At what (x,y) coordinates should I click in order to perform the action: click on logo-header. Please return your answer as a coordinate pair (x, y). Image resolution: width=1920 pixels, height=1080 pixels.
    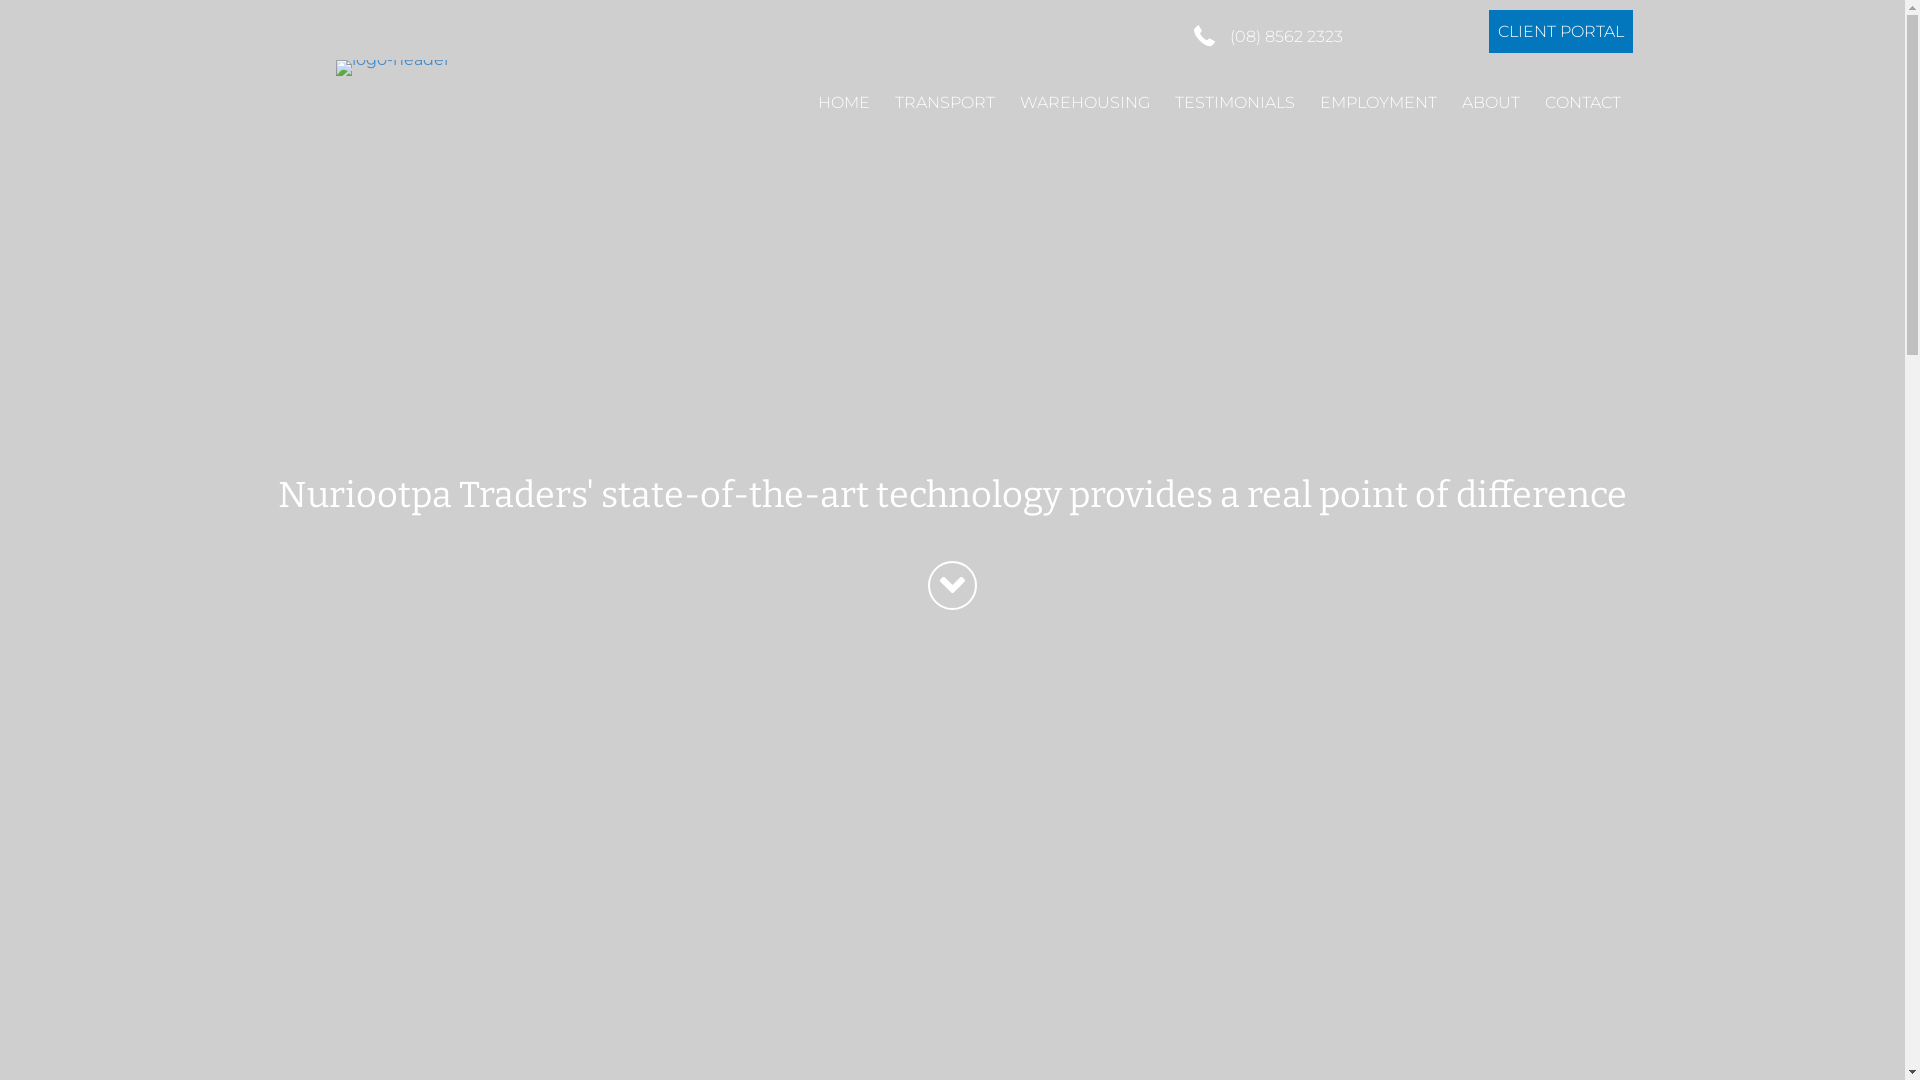
    Looking at the image, I should click on (393, 68).